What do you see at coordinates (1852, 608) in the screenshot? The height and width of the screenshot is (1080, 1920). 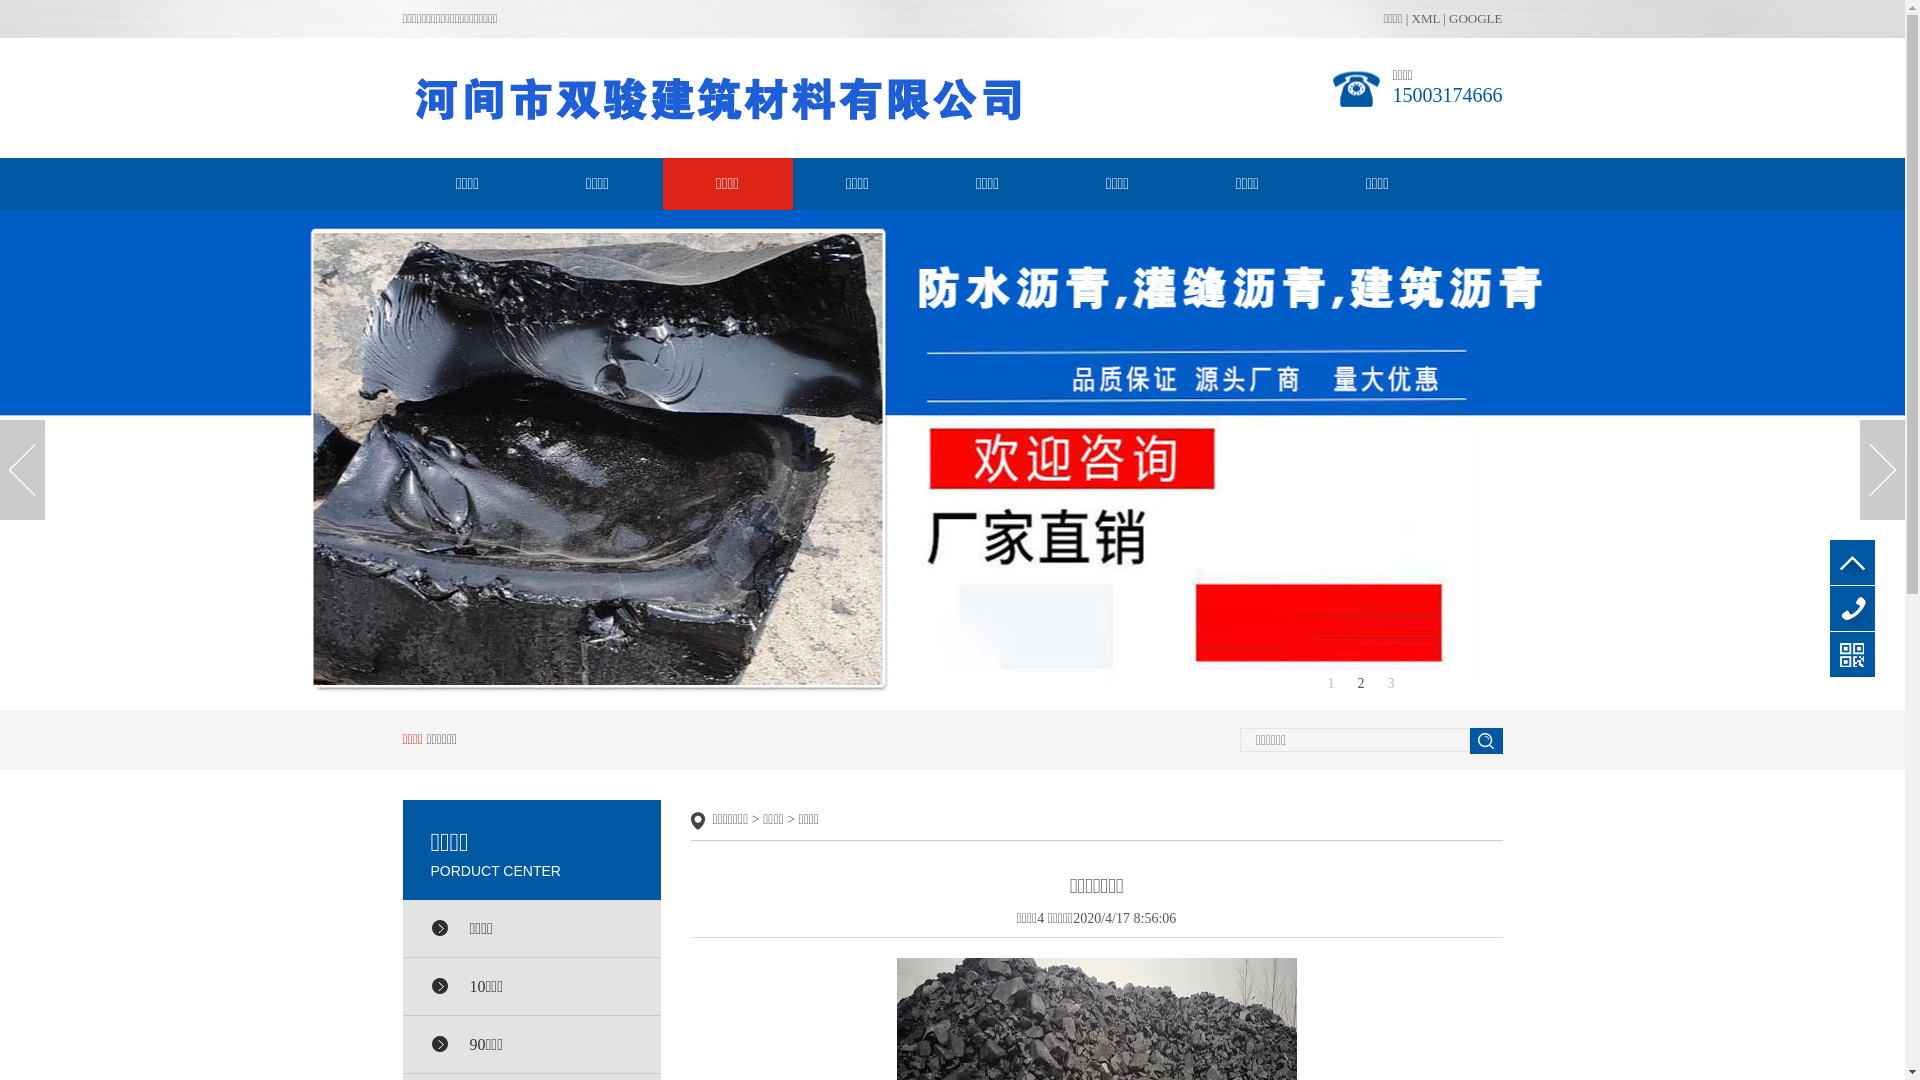 I see `15003174666` at bounding box center [1852, 608].